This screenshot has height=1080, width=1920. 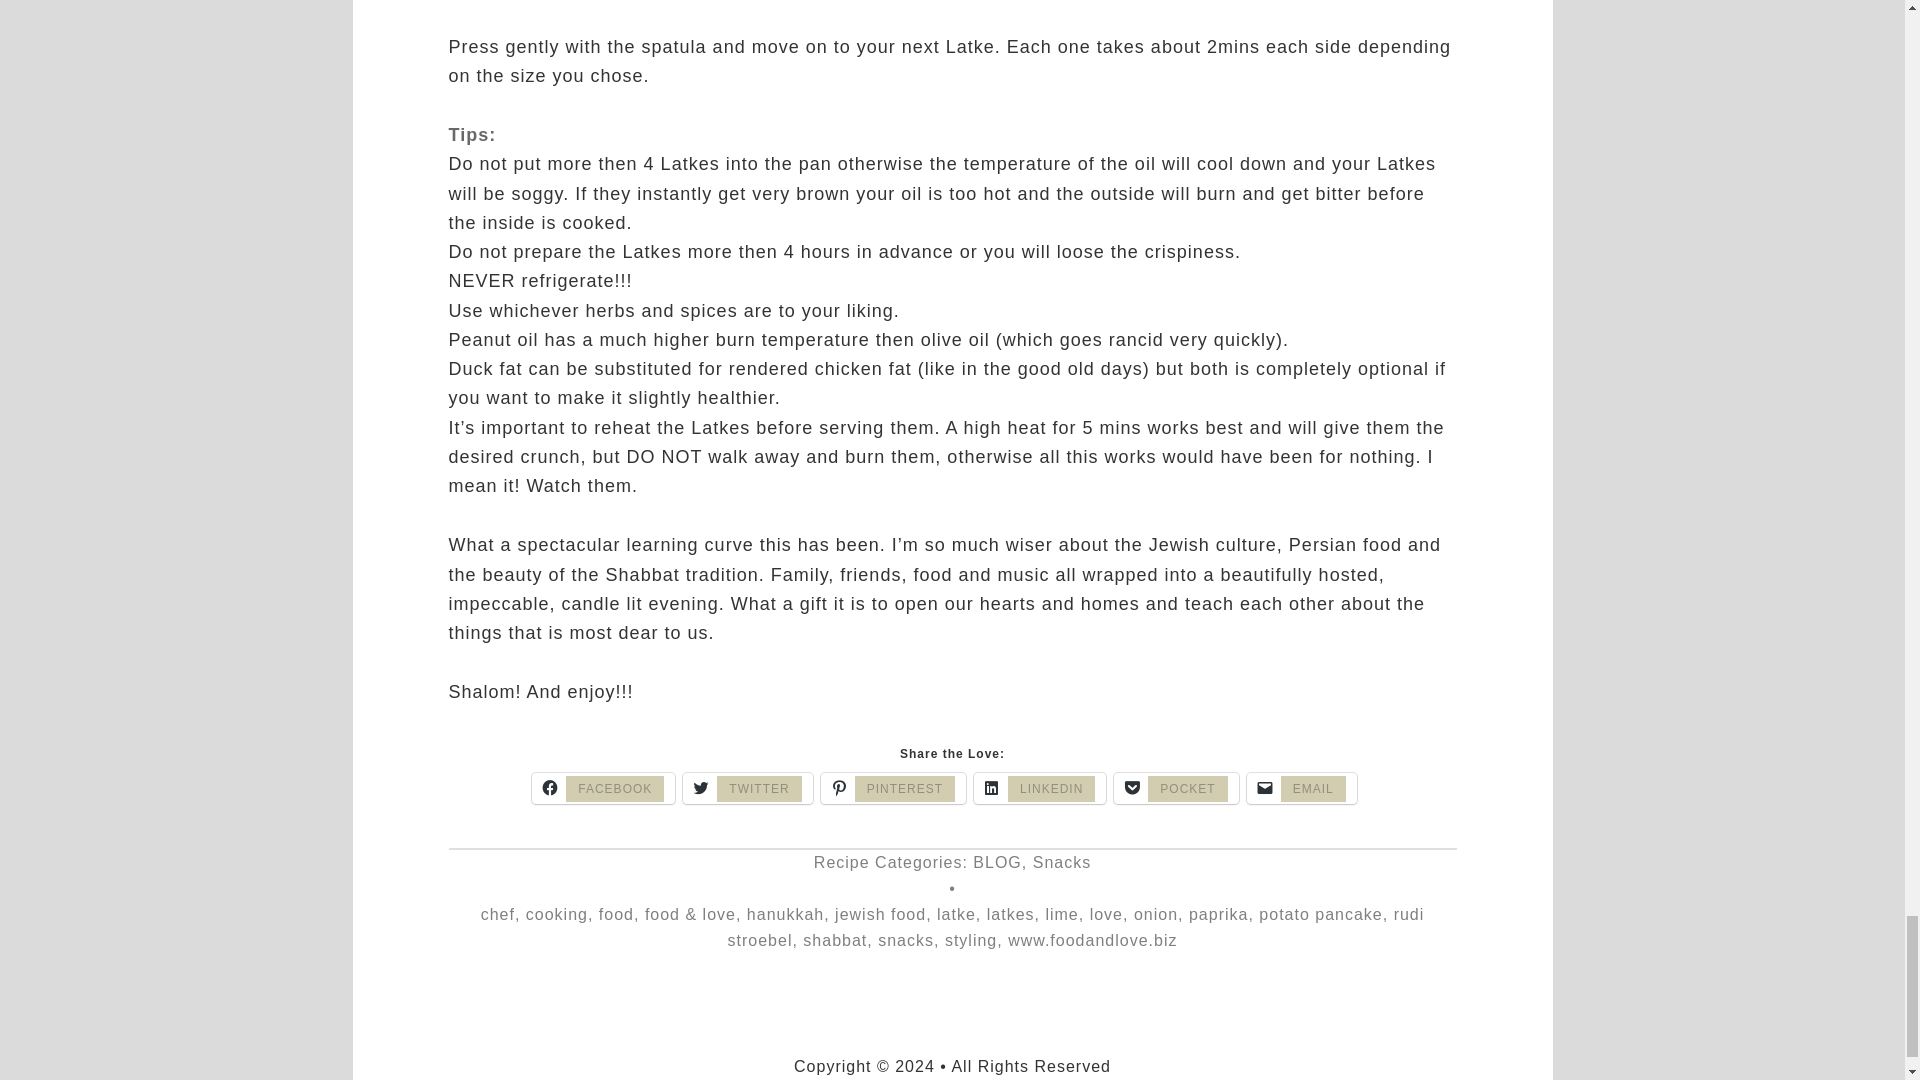 What do you see at coordinates (880, 914) in the screenshot?
I see `jewish food` at bounding box center [880, 914].